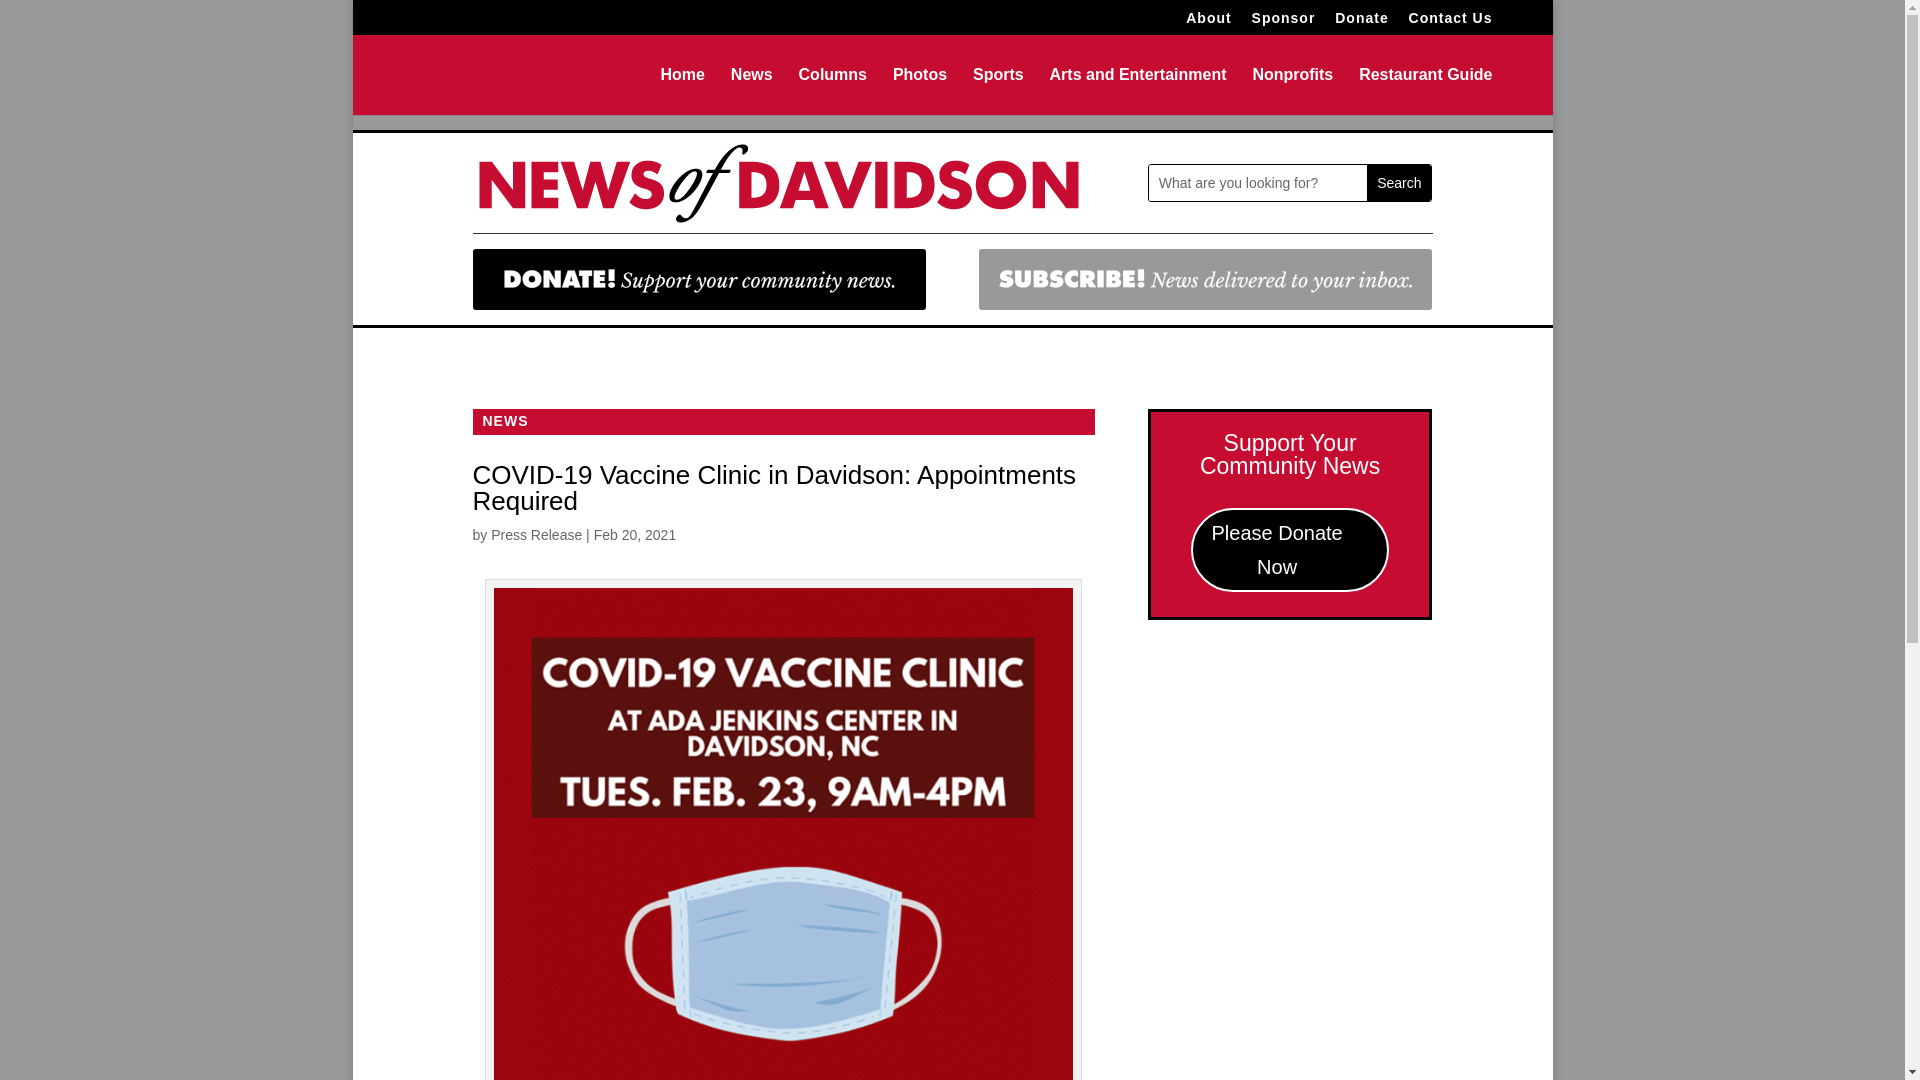 The height and width of the screenshot is (1080, 1920). I want to click on Please Donate Now, so click(1290, 549).